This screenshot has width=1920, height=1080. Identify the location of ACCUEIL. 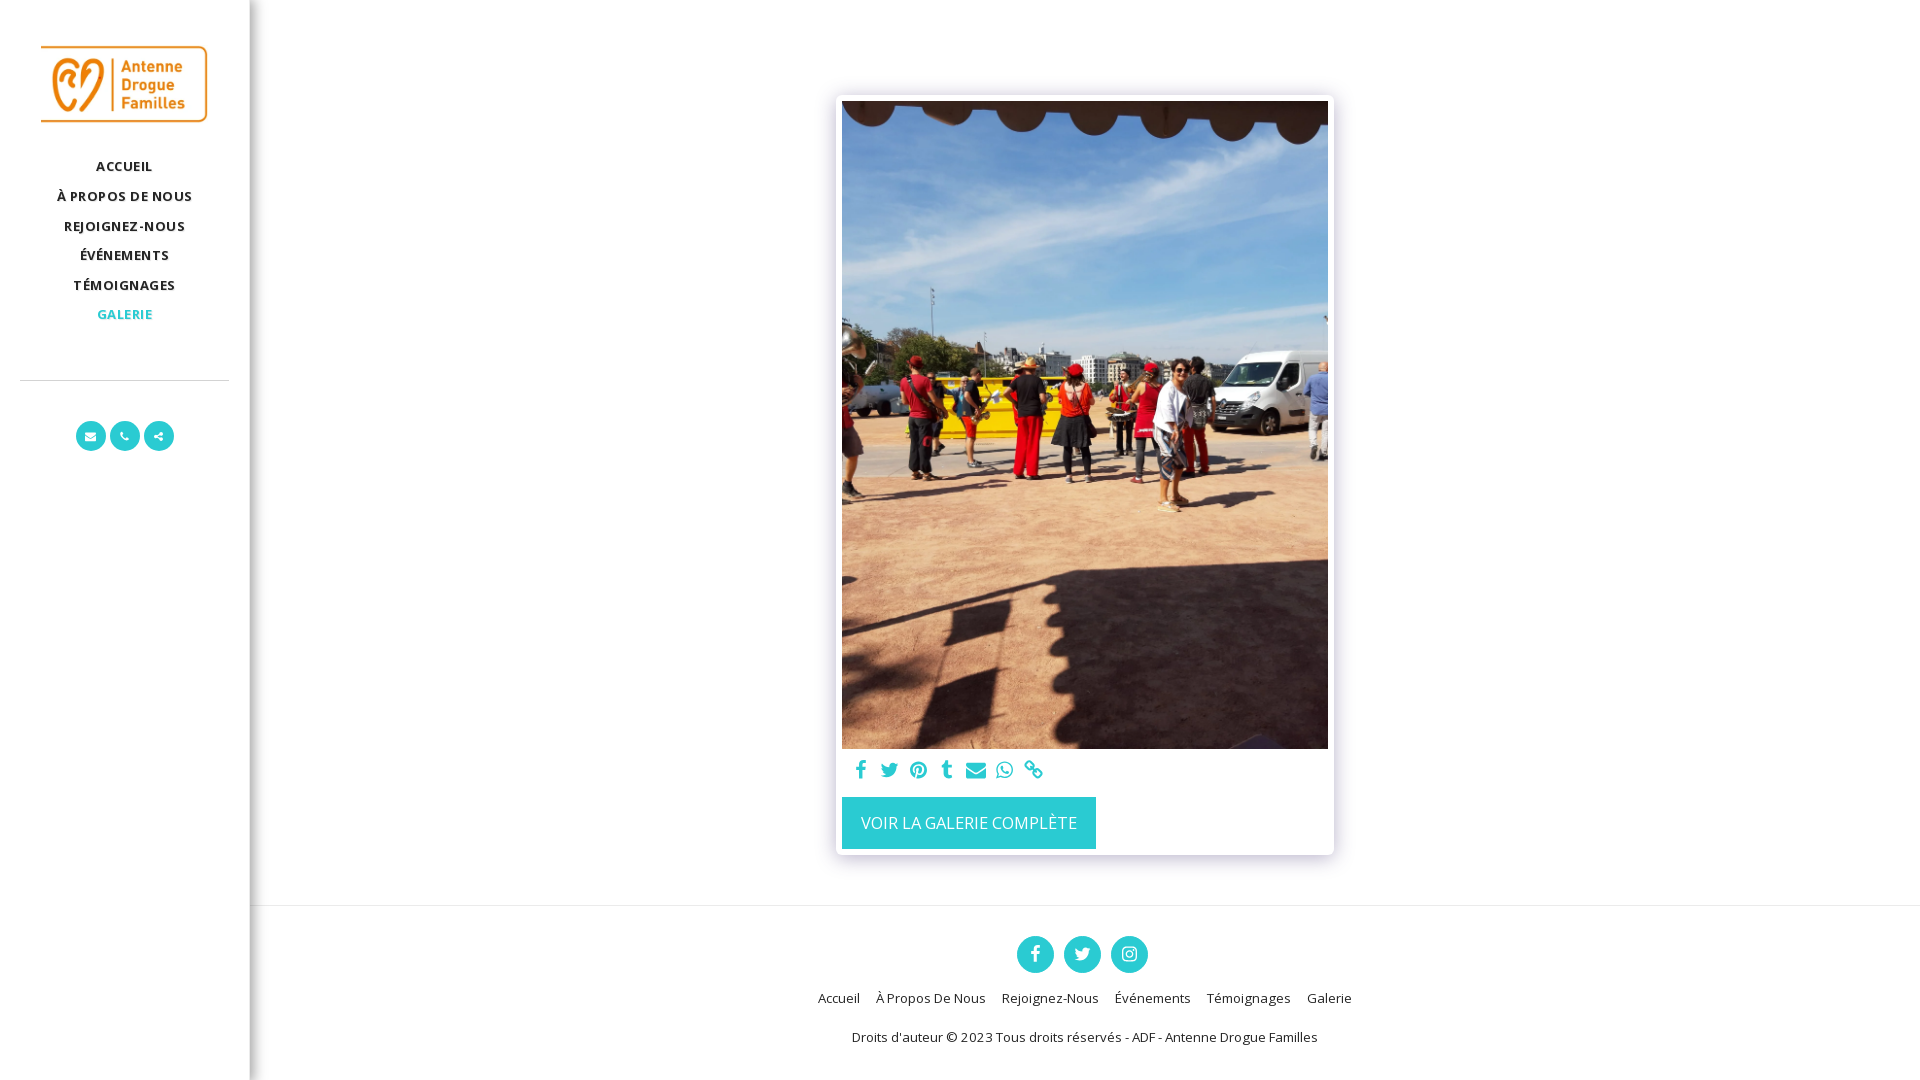
(124, 168).